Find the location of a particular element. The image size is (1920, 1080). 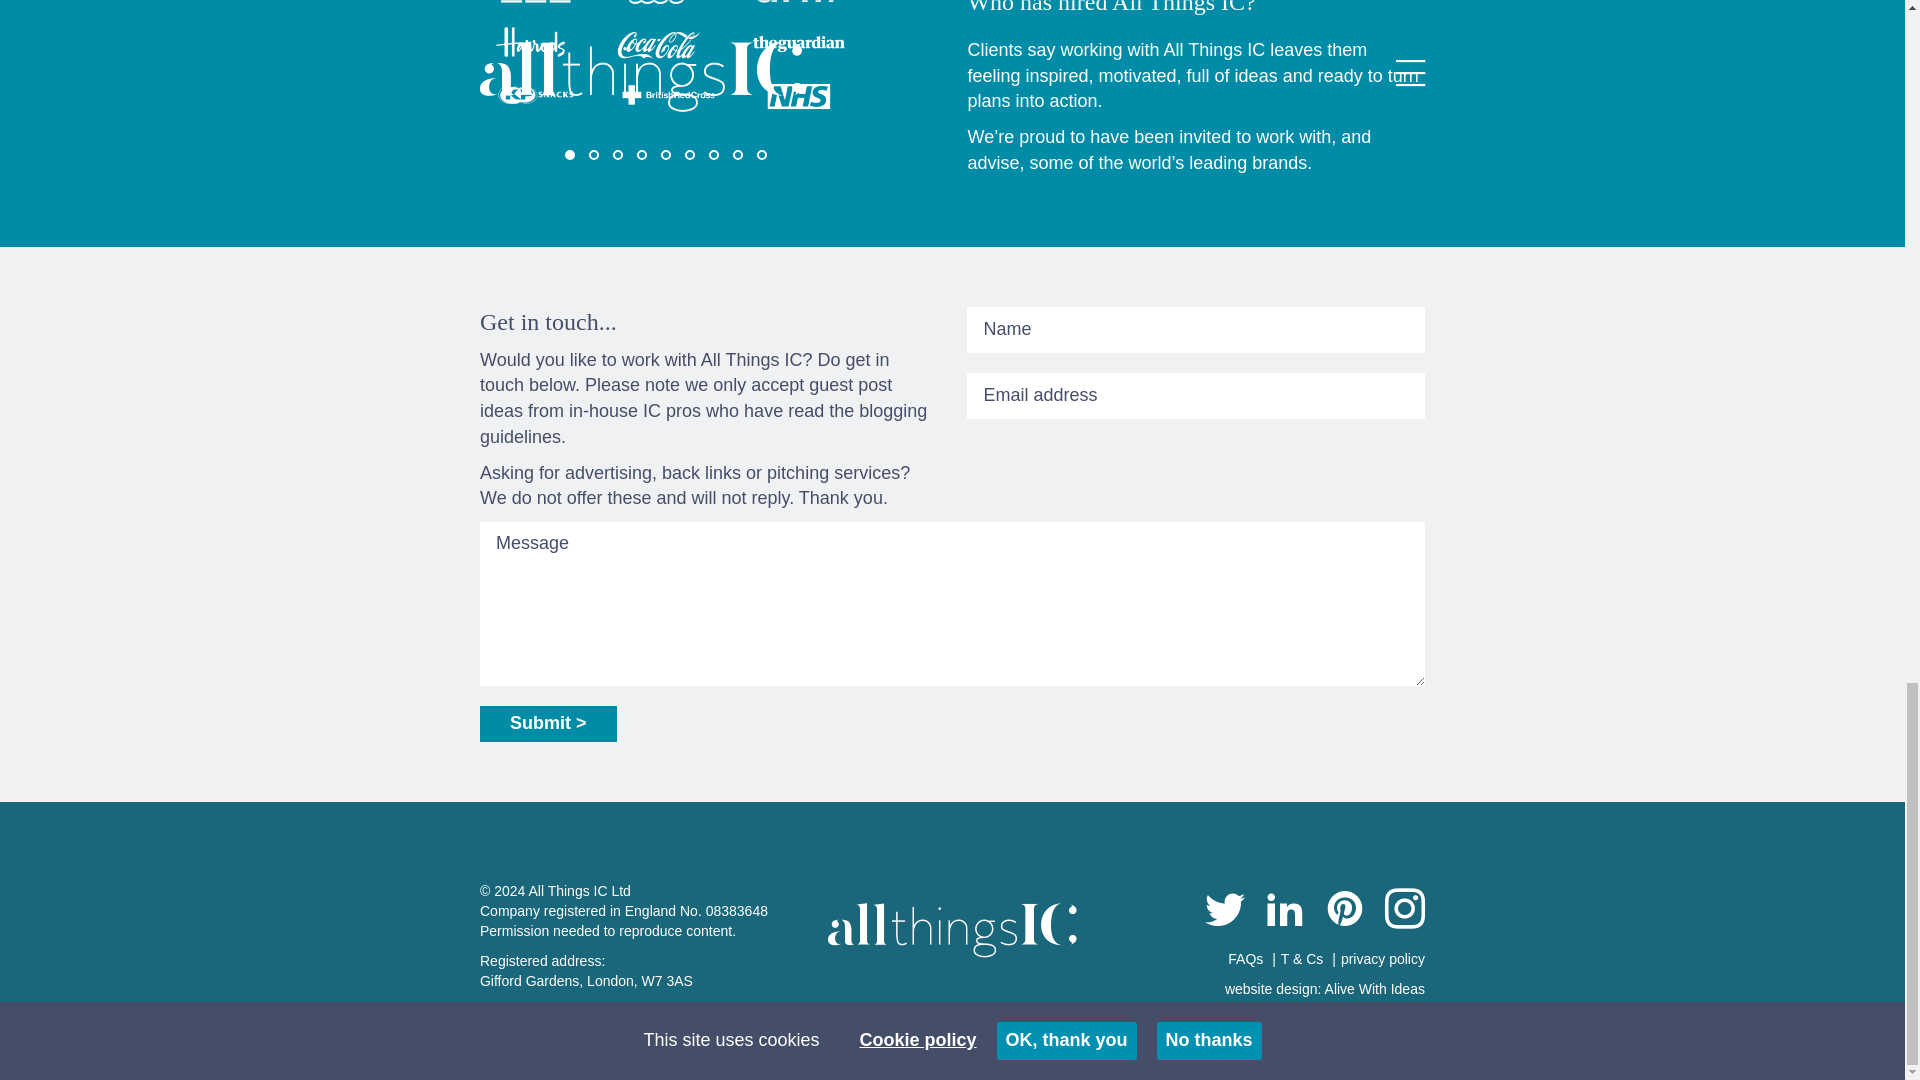

All Things IC on Pinterest is located at coordinates (1344, 912).